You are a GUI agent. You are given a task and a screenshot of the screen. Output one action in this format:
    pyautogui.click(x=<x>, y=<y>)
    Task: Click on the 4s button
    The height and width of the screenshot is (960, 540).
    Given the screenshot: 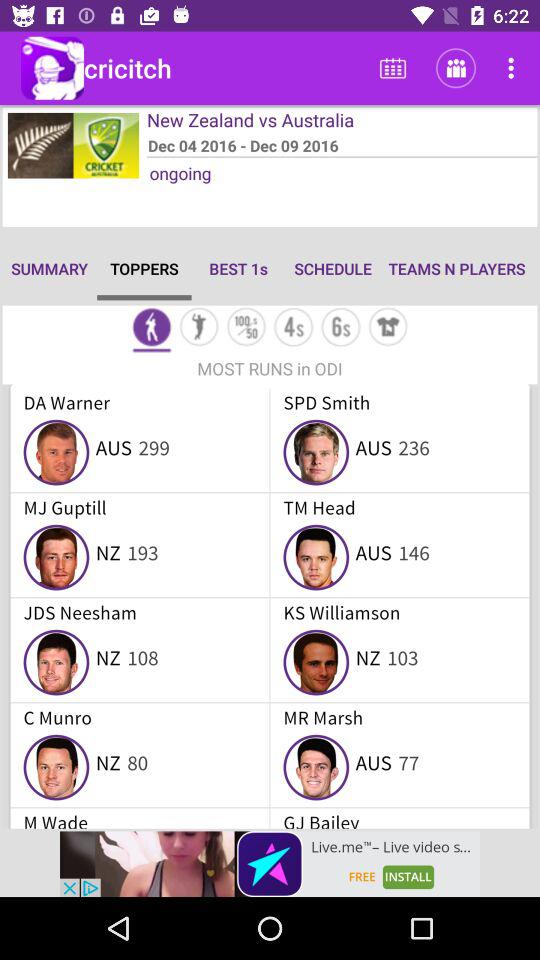 What is the action you would take?
    pyautogui.click(x=294, y=328)
    